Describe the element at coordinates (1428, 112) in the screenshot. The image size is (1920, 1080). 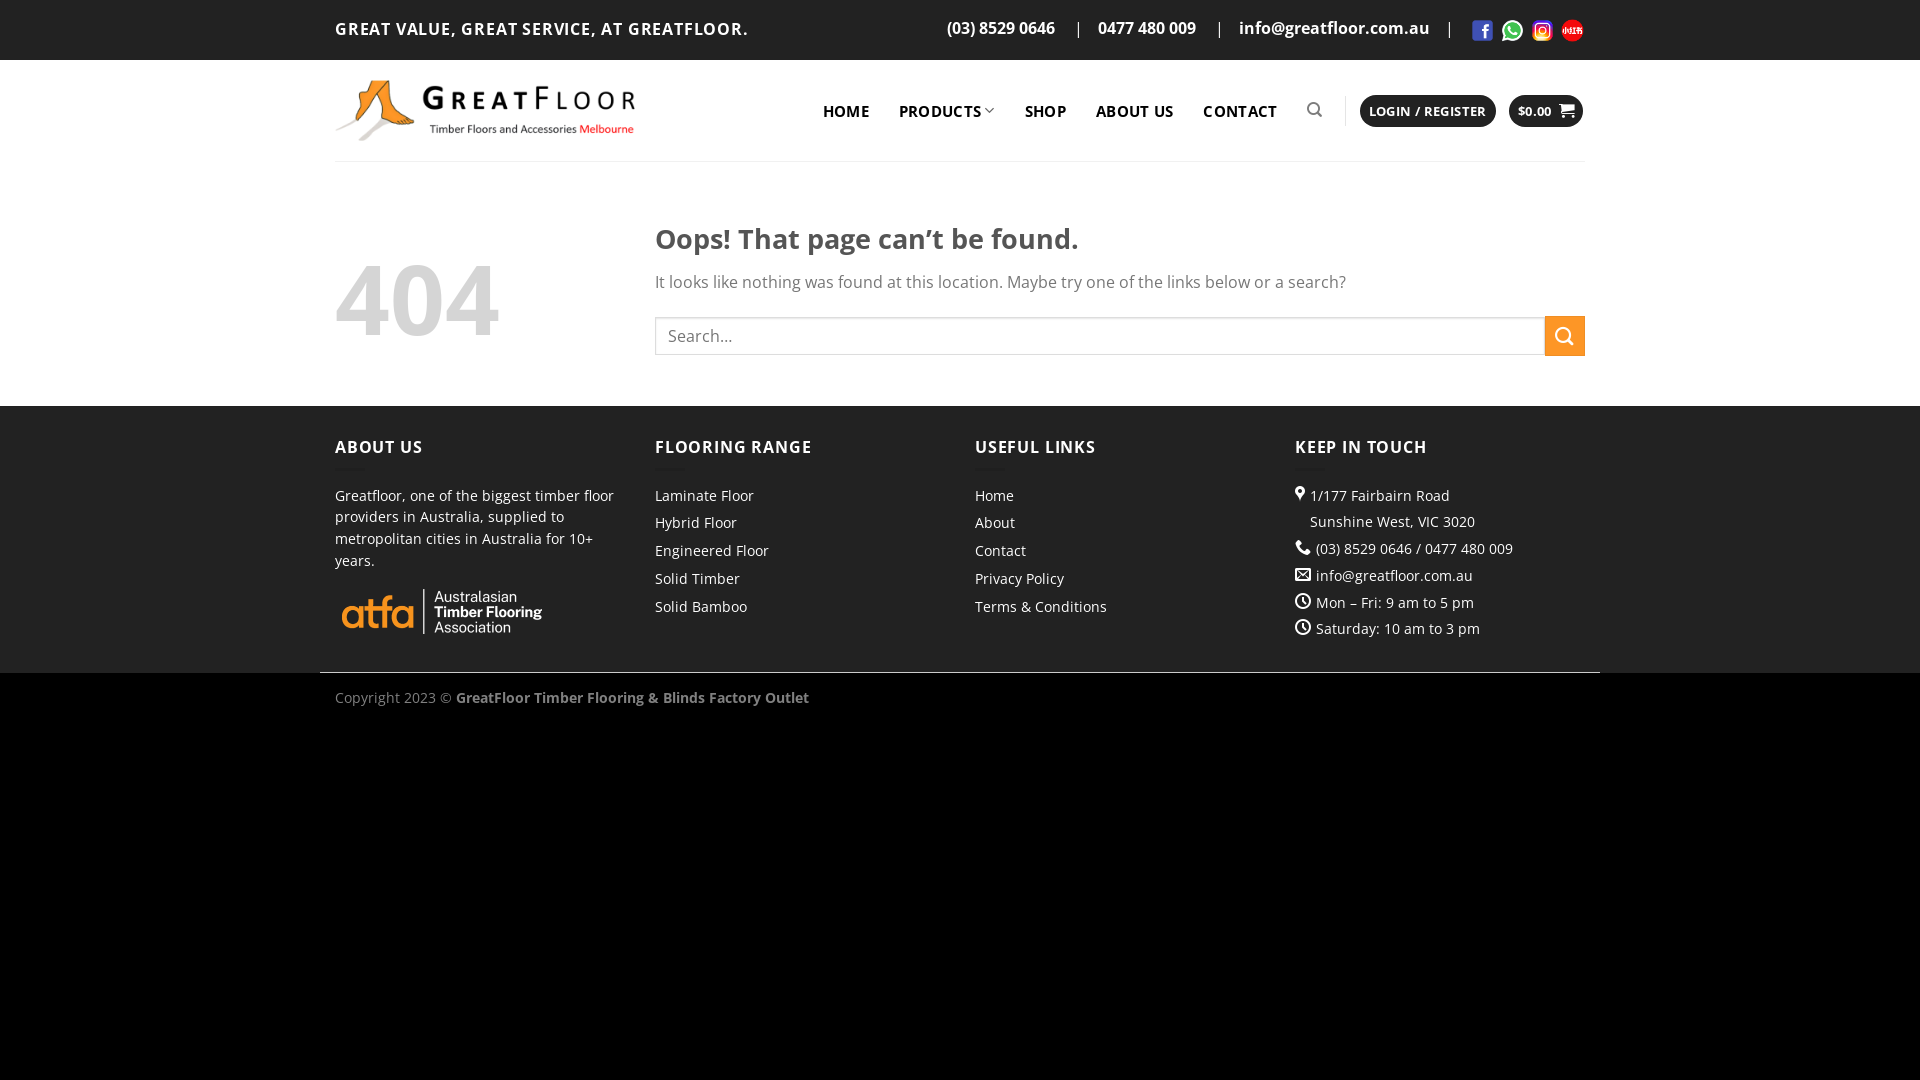
I see `LOGIN / REGISTER` at that location.